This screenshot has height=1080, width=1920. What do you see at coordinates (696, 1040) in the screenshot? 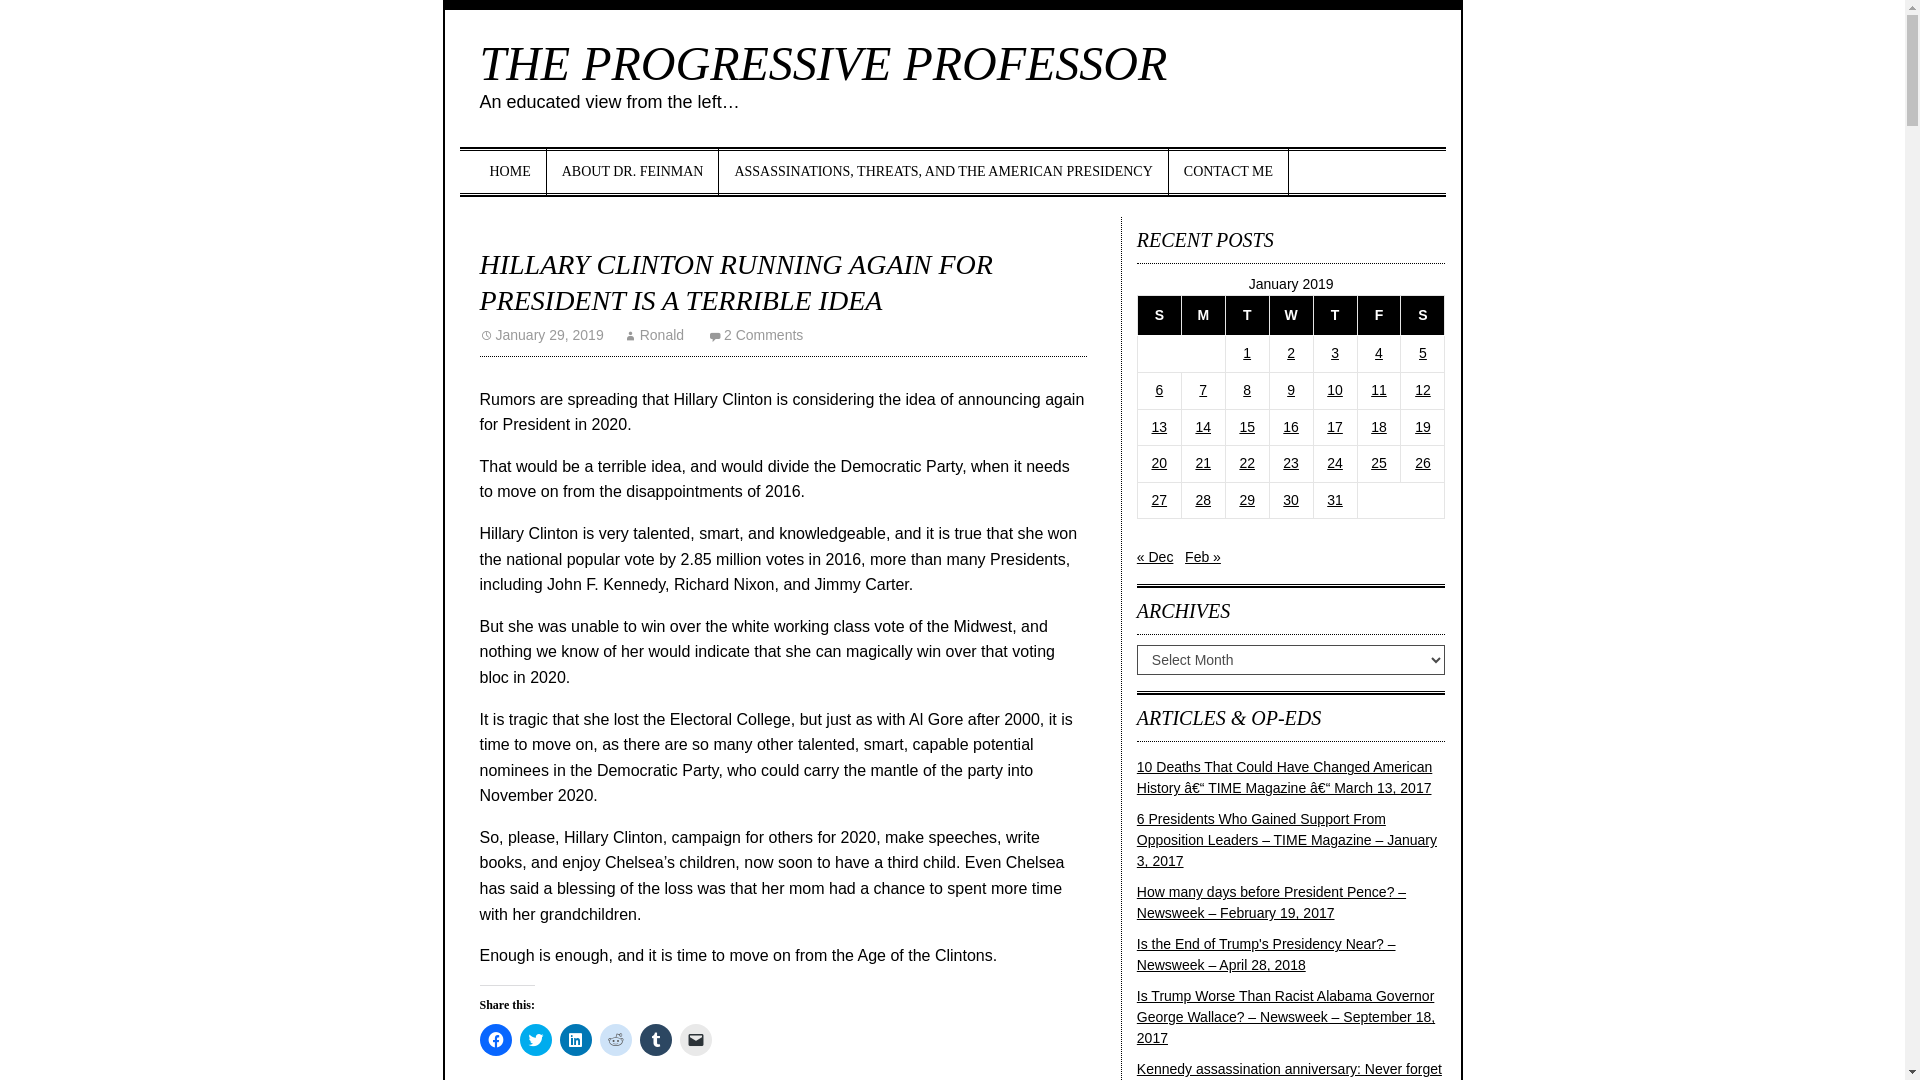
I see `Click to email a link to a friend` at bounding box center [696, 1040].